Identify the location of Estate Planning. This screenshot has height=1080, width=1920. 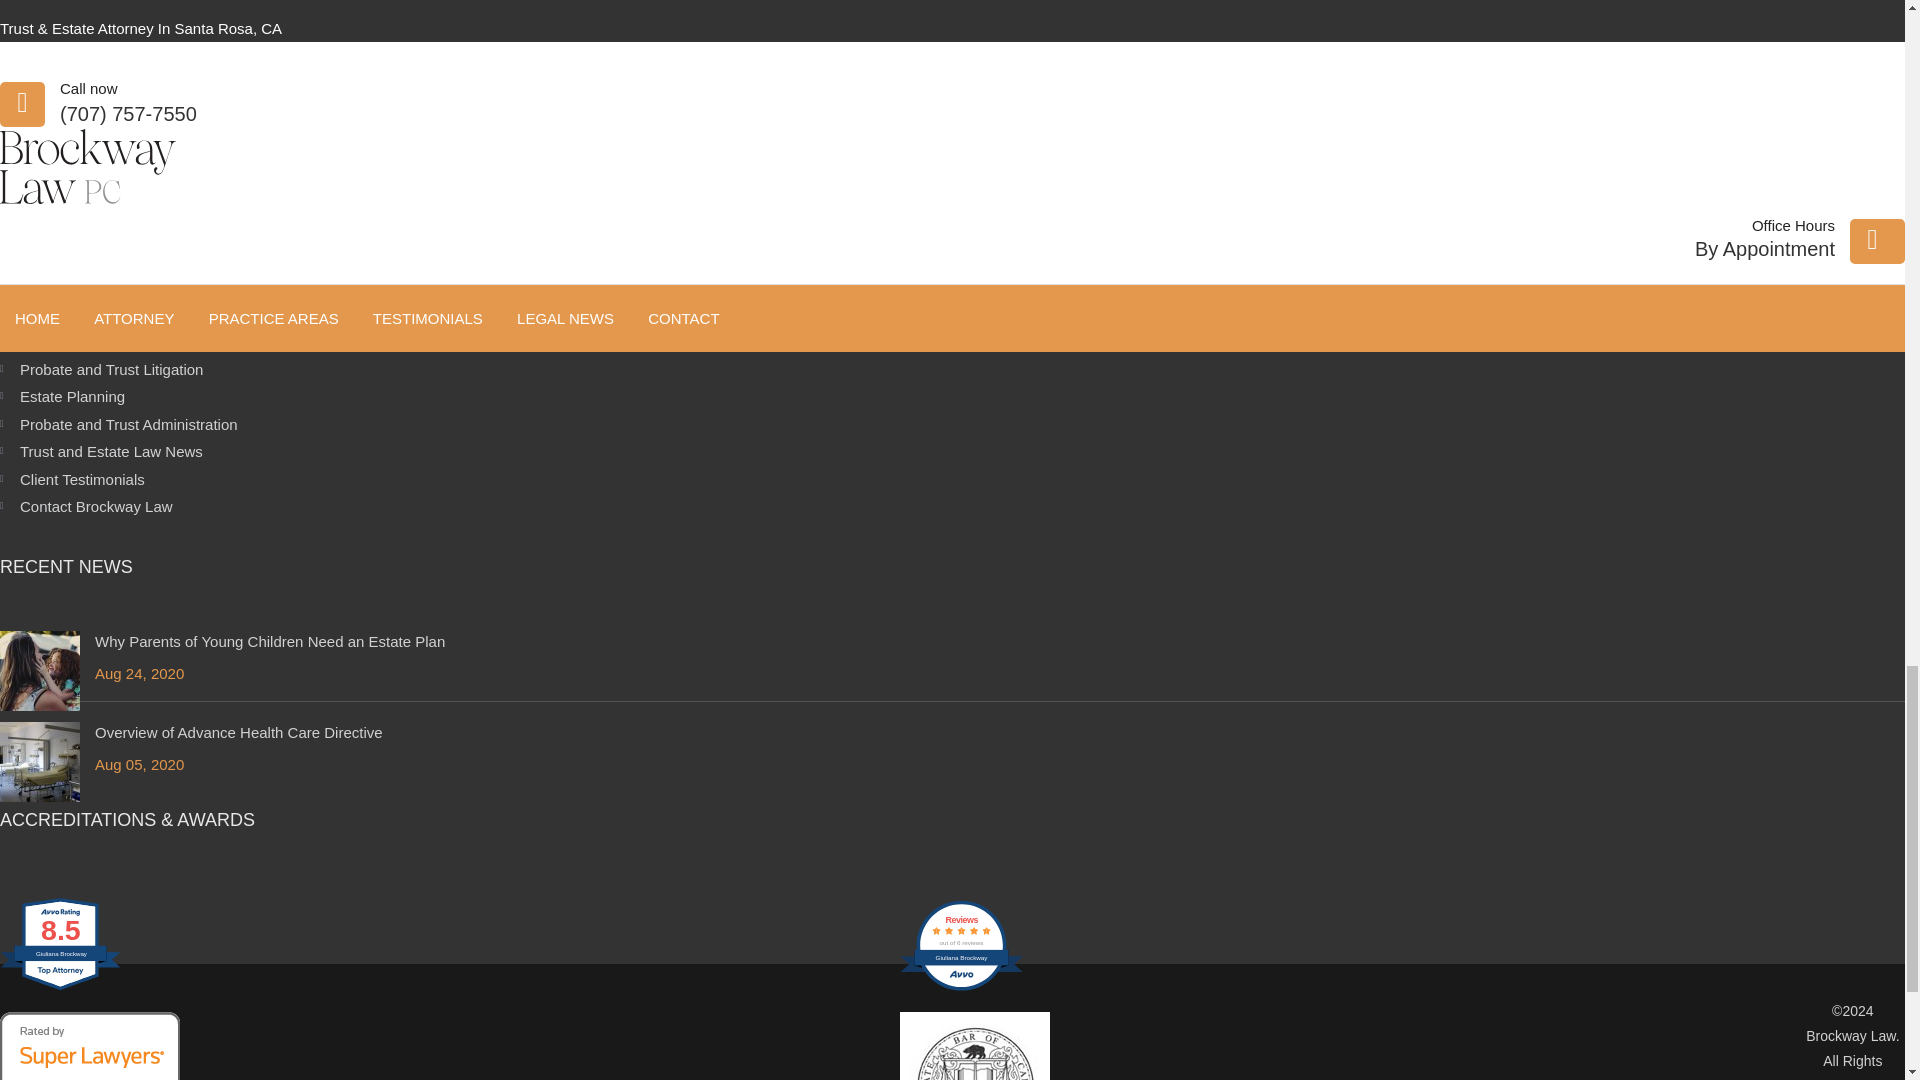
(72, 396).